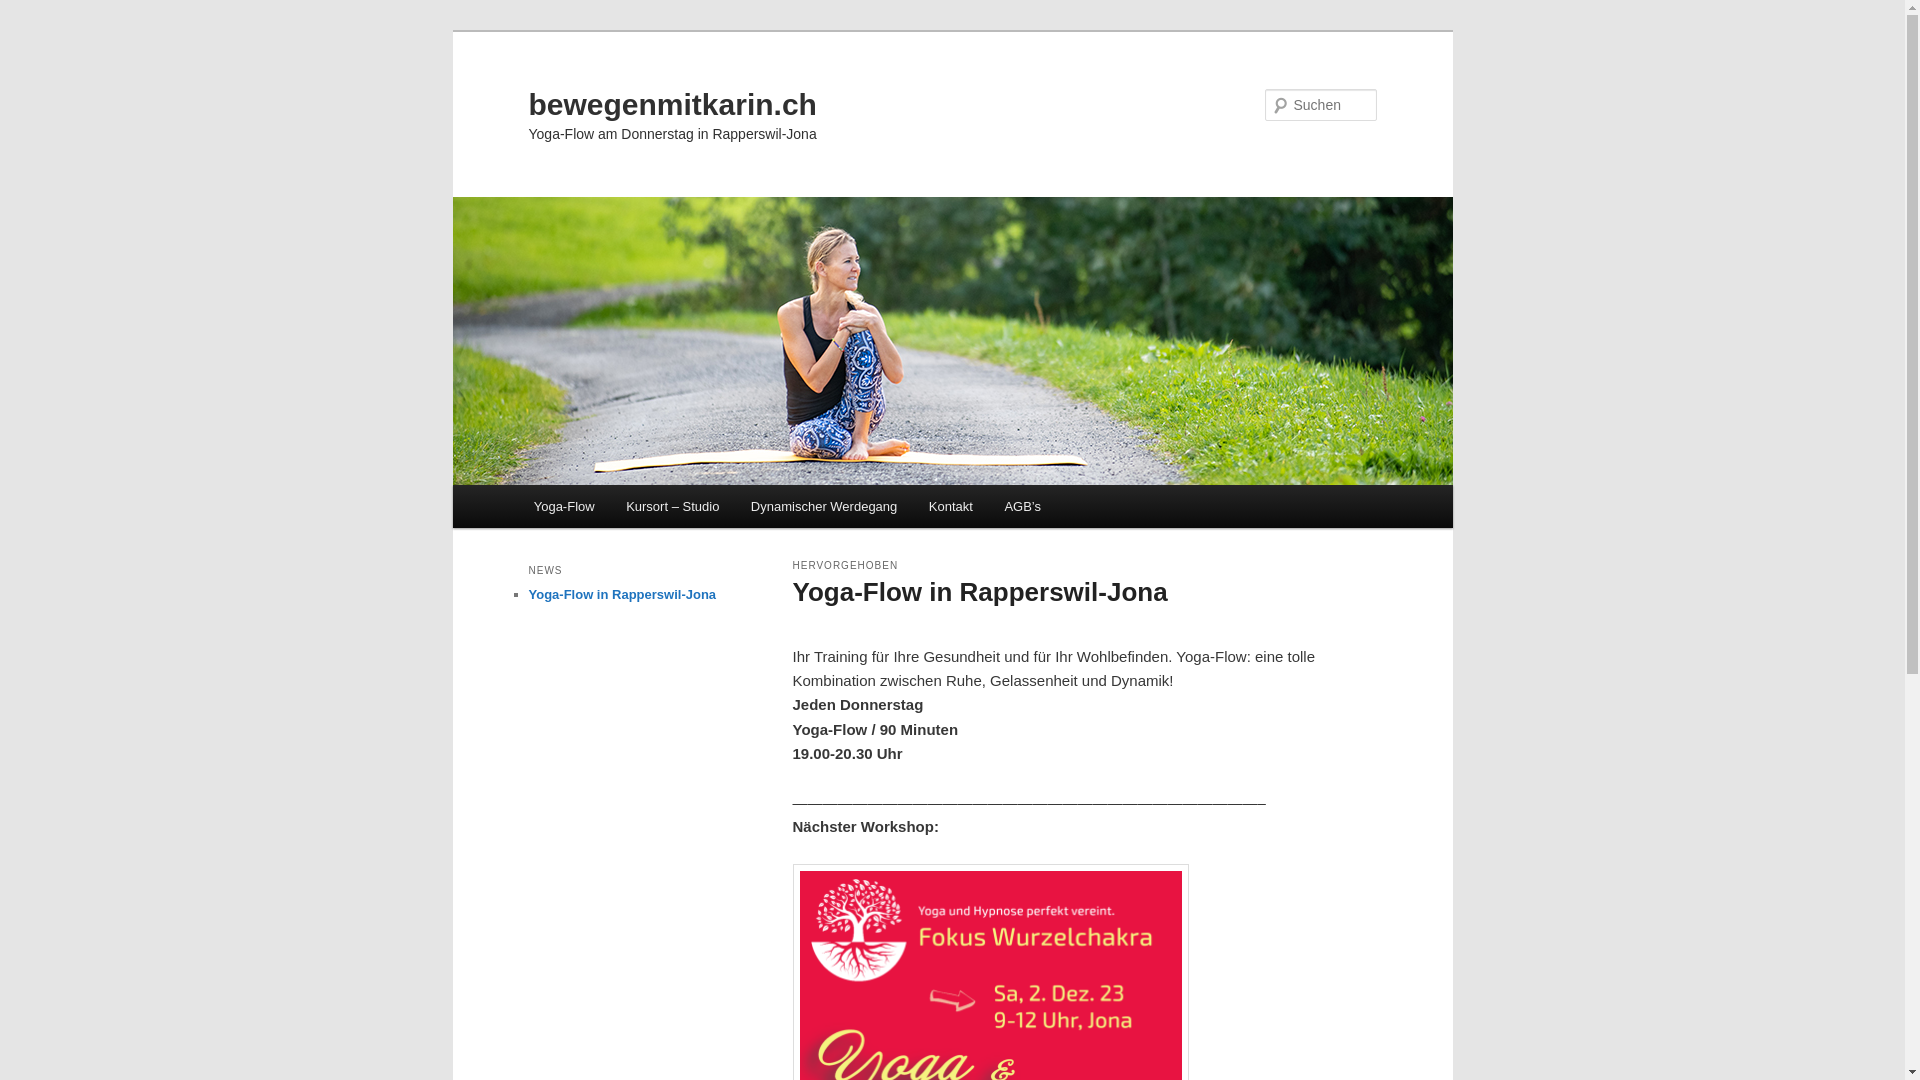 The width and height of the screenshot is (1920, 1080). What do you see at coordinates (951, 506) in the screenshot?
I see `Kontakt` at bounding box center [951, 506].